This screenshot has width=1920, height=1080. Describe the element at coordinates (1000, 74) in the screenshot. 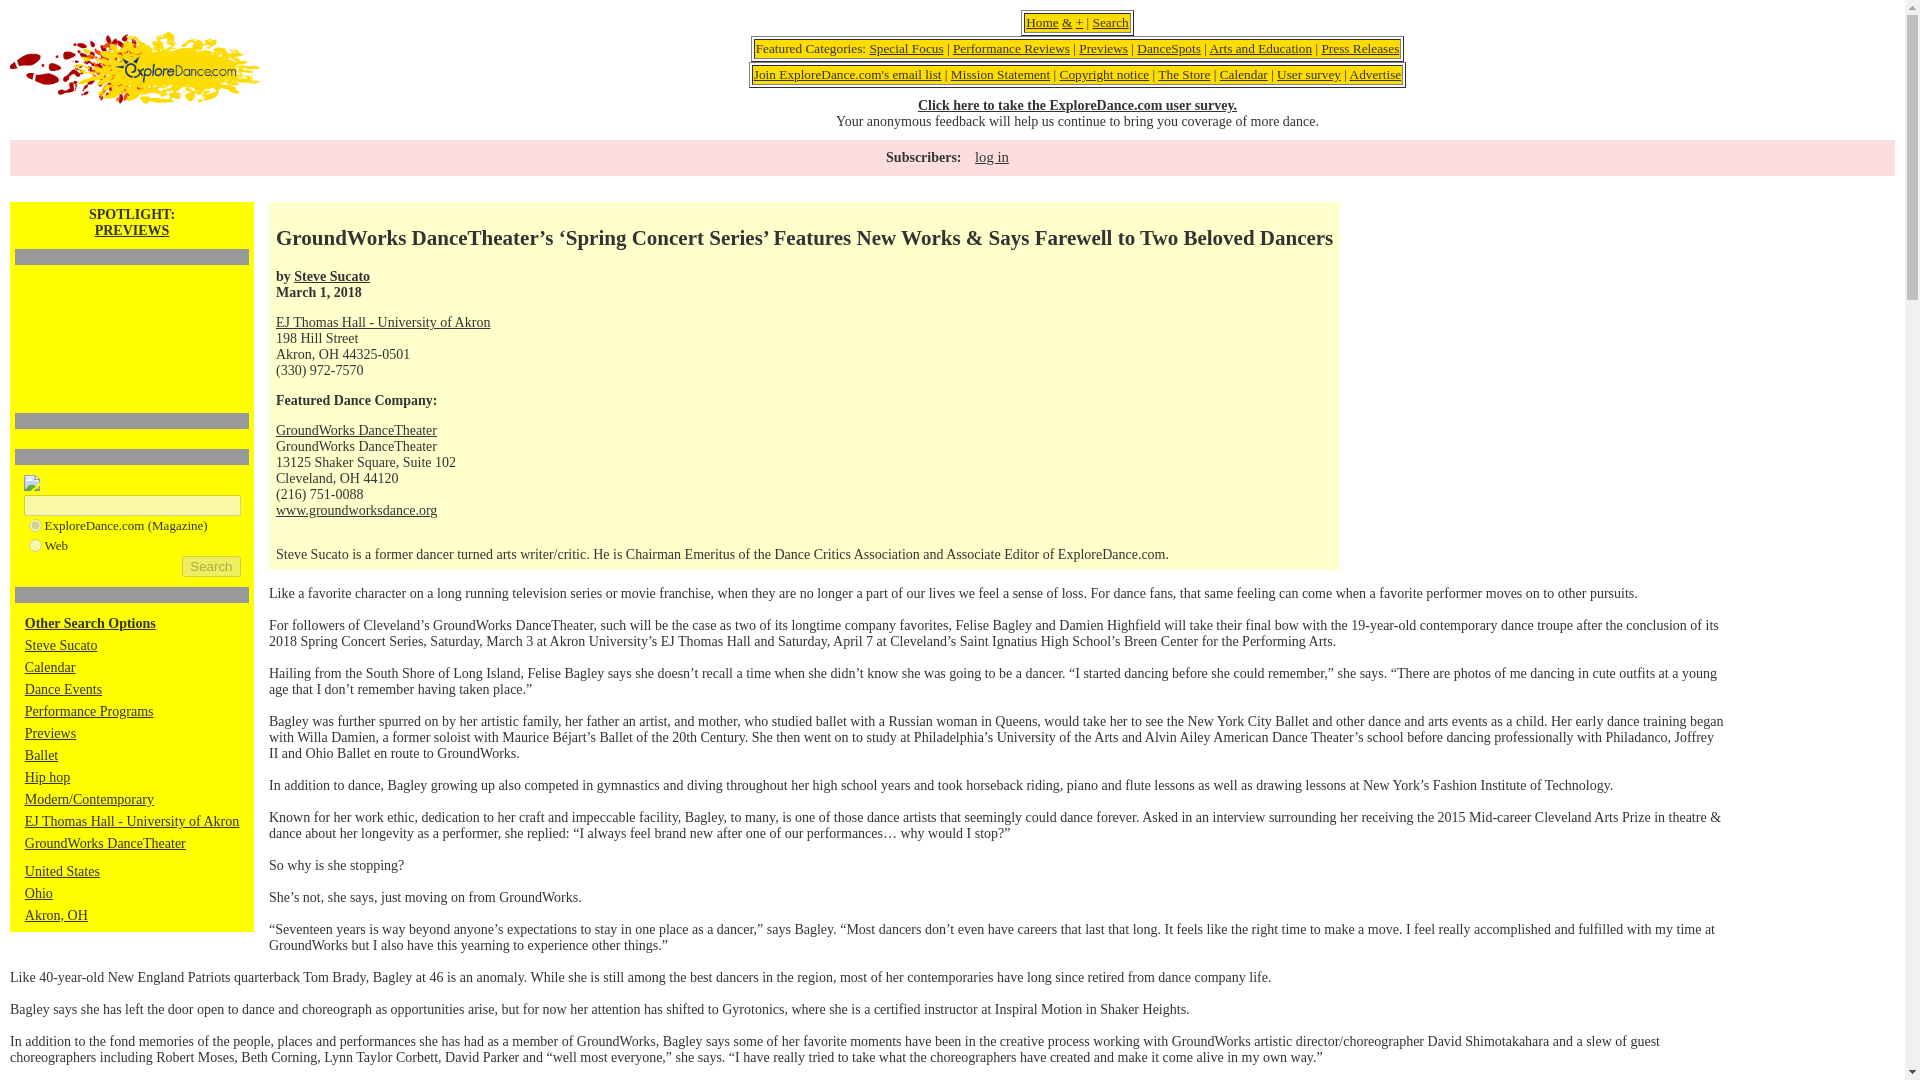

I see `Mission Statement` at that location.